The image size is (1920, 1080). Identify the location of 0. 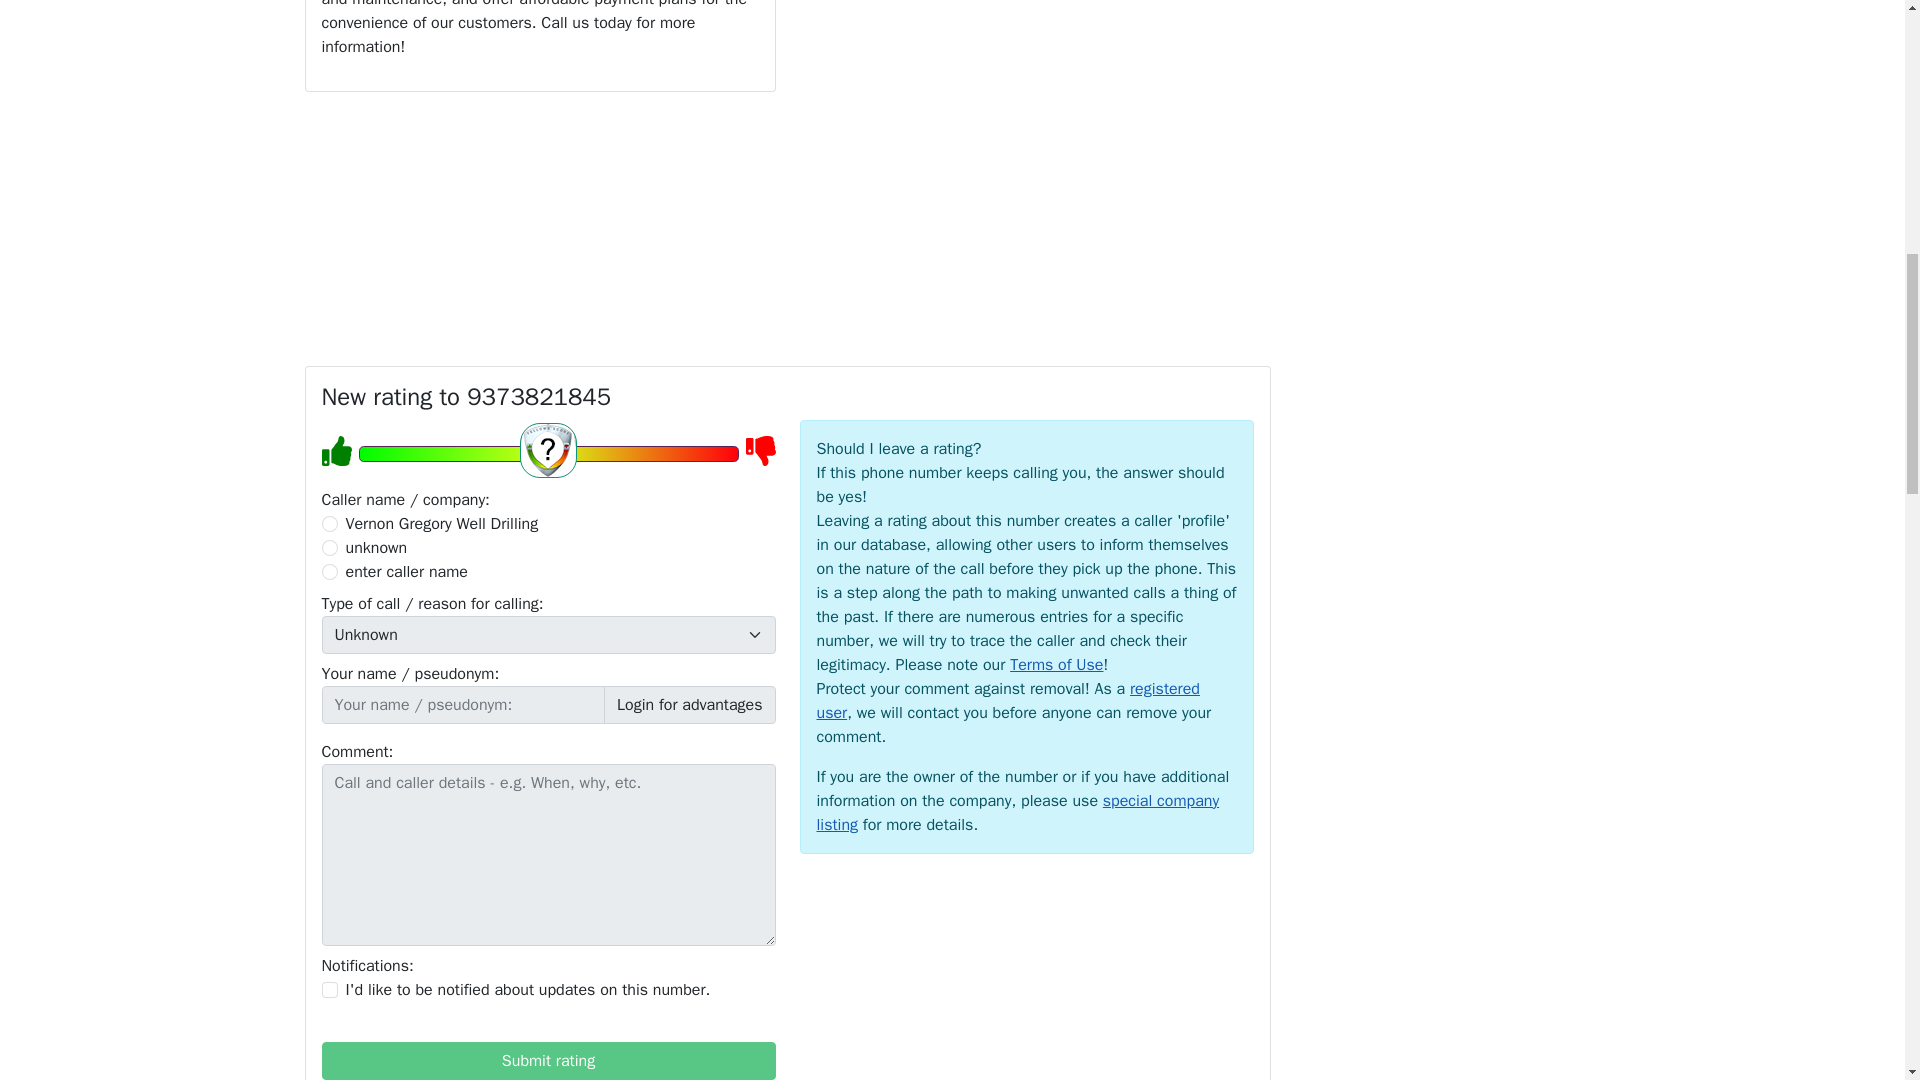
(330, 524).